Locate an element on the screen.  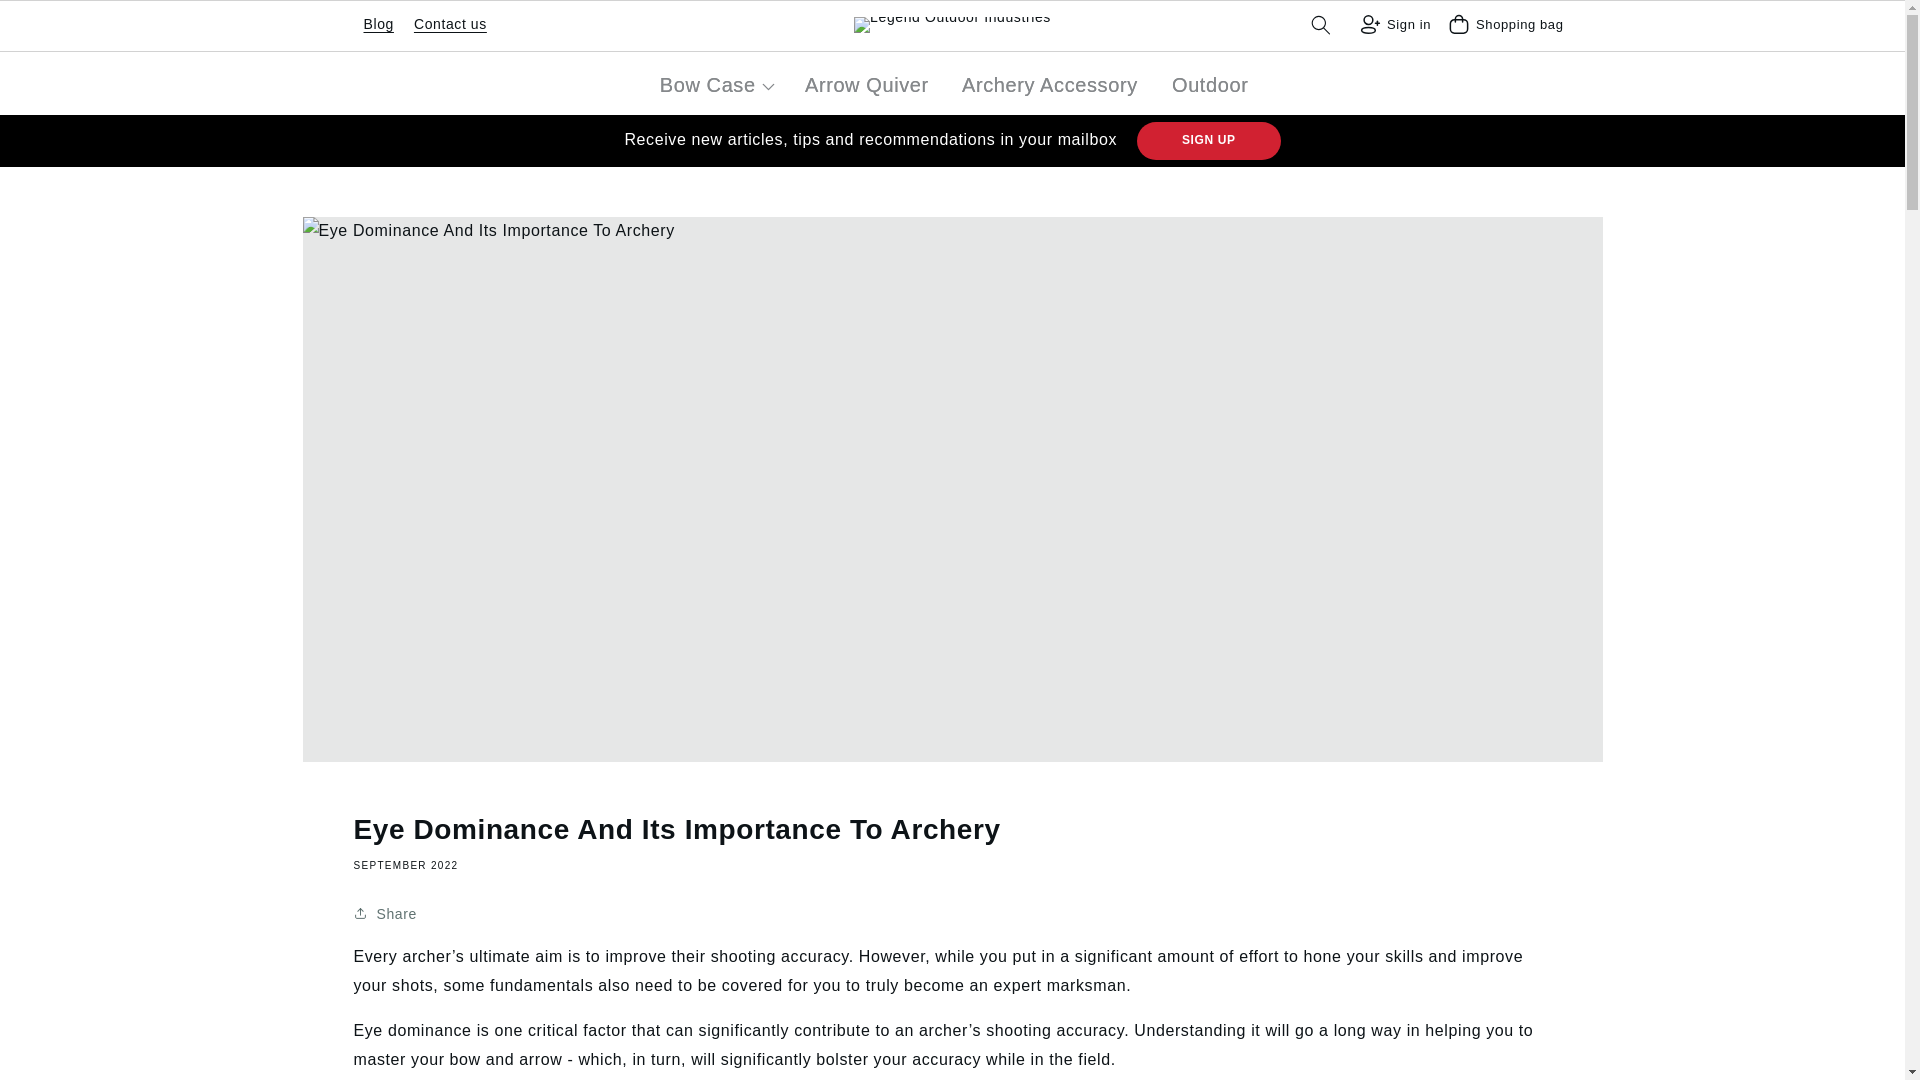
SKIP TO CONTENT is located at coordinates (112, 24).